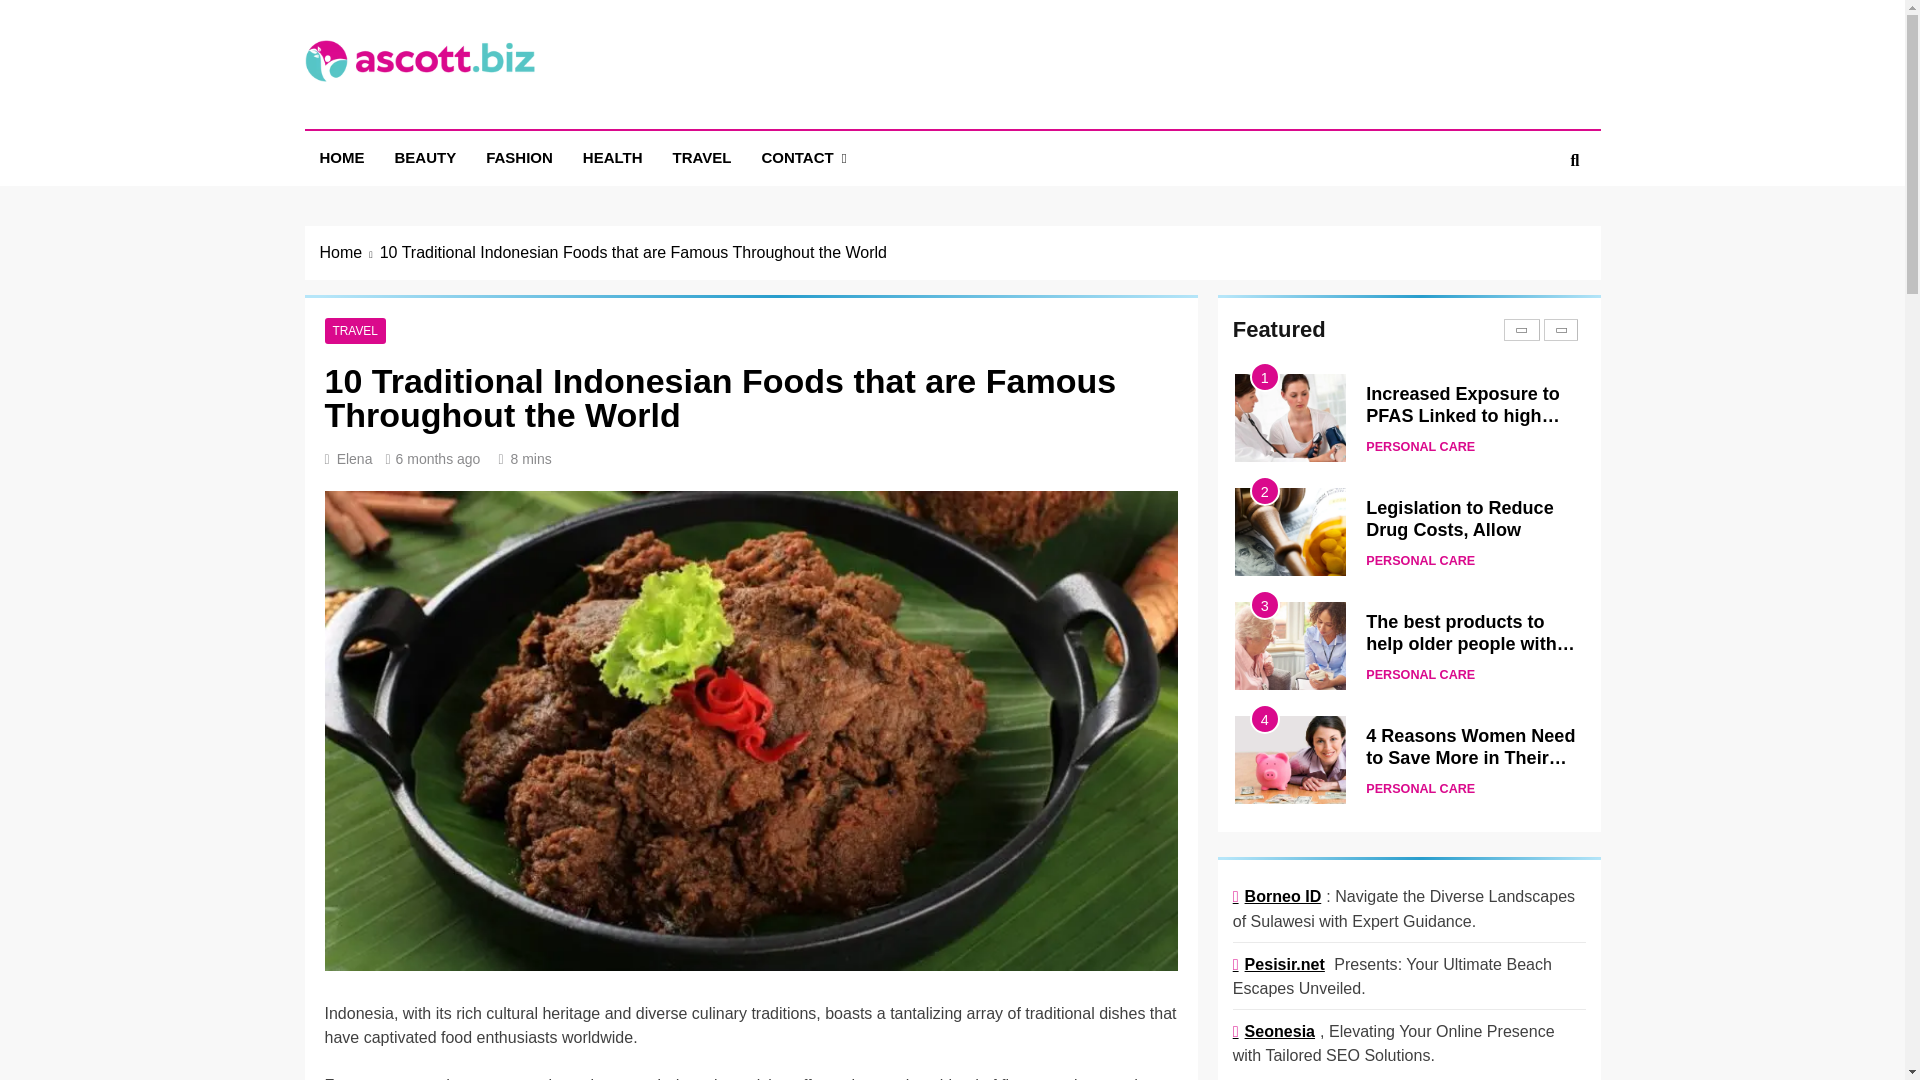  I want to click on Home, so click(350, 252).